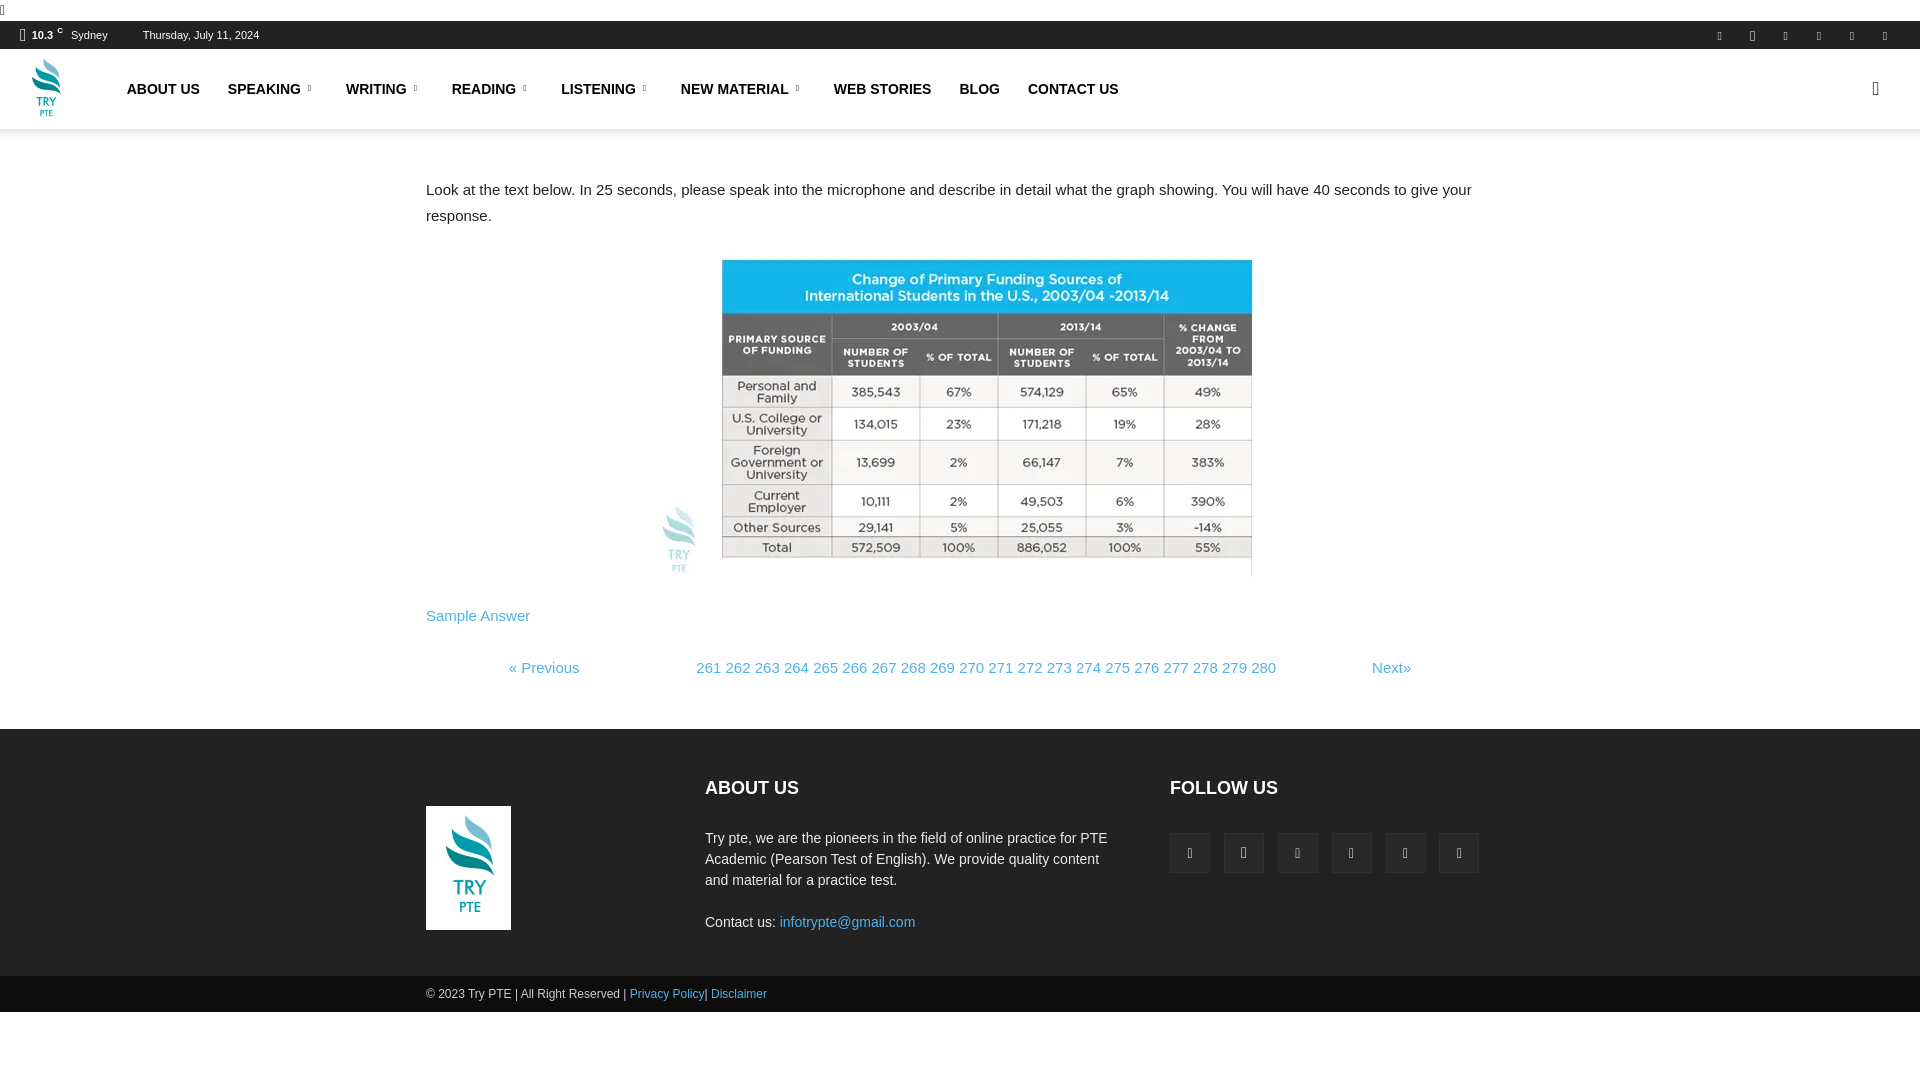 The image size is (1920, 1080). Describe the element at coordinates (1818, 34) in the screenshot. I see `Telegram` at that location.